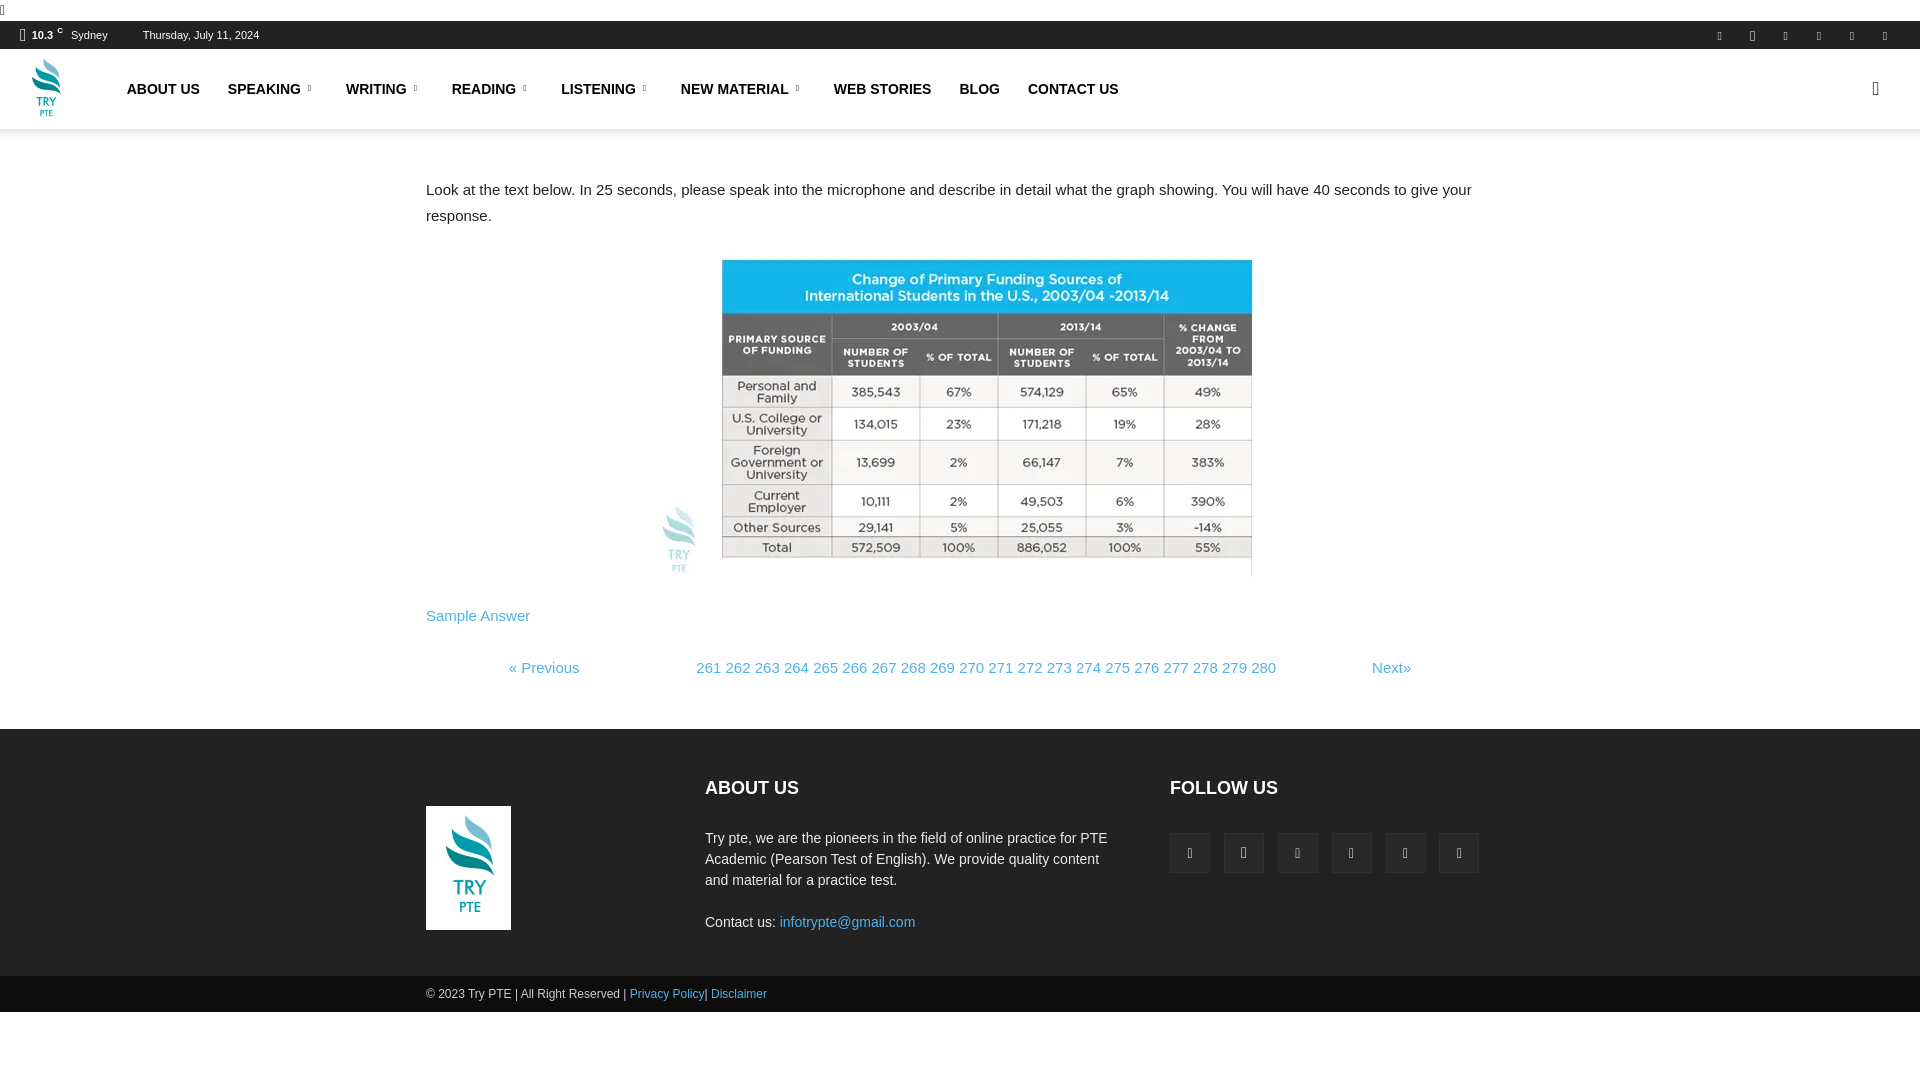 The image size is (1920, 1080). Describe the element at coordinates (1818, 34) in the screenshot. I see `Telegram` at that location.